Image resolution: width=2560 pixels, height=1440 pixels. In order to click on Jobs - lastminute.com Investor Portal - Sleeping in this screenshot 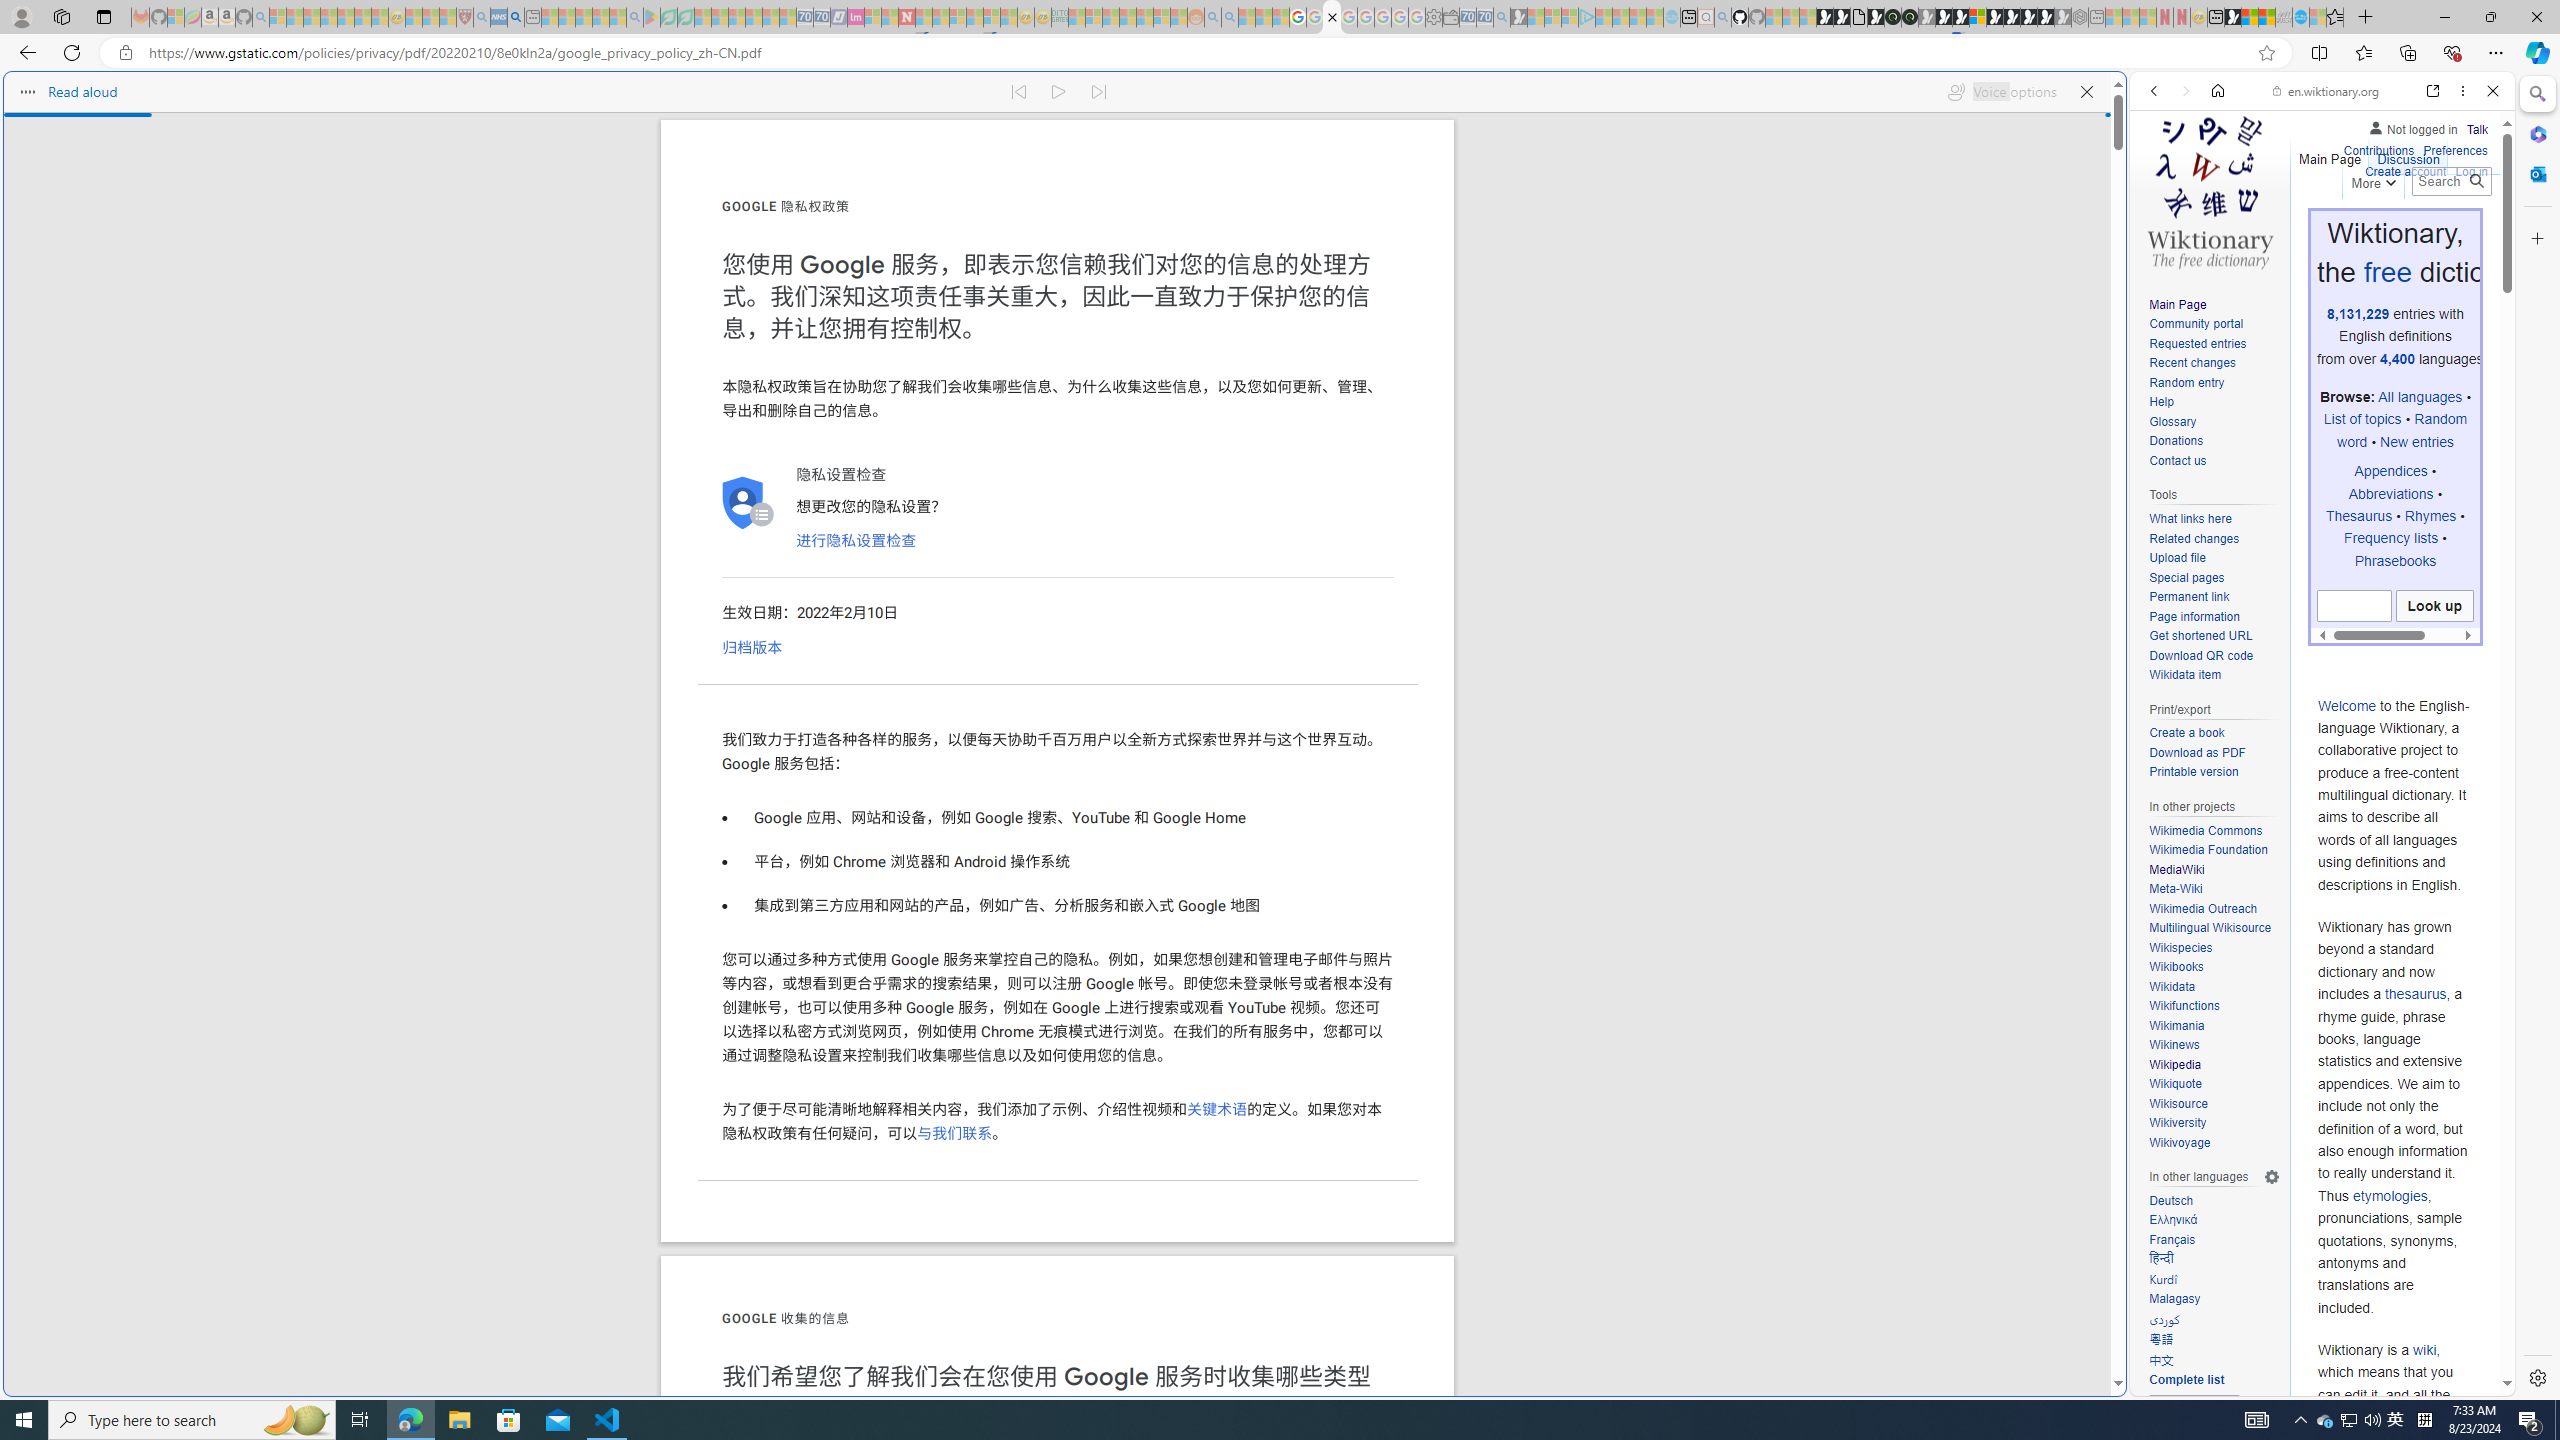, I will do `click(856, 17)`.